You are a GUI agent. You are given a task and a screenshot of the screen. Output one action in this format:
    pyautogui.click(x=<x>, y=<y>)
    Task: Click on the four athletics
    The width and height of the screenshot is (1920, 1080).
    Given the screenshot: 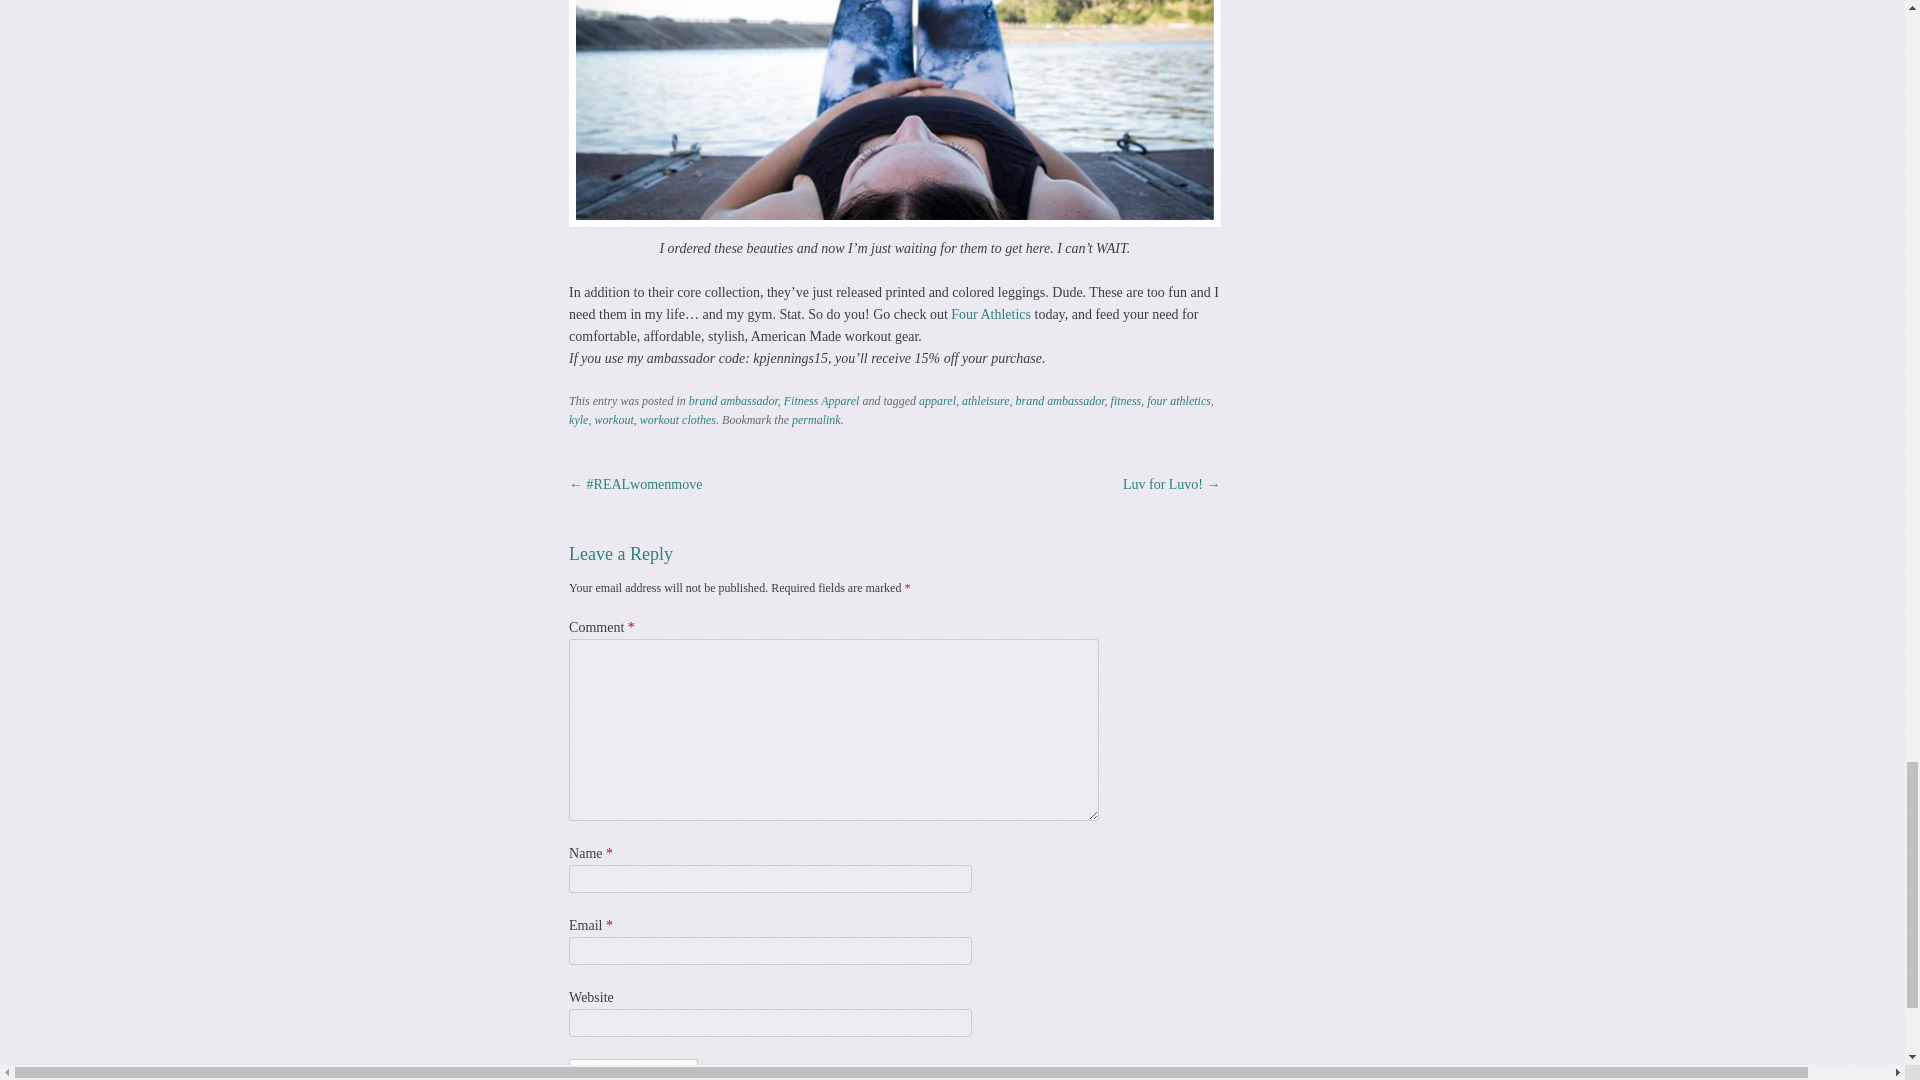 What is the action you would take?
    pyautogui.click(x=1178, y=401)
    